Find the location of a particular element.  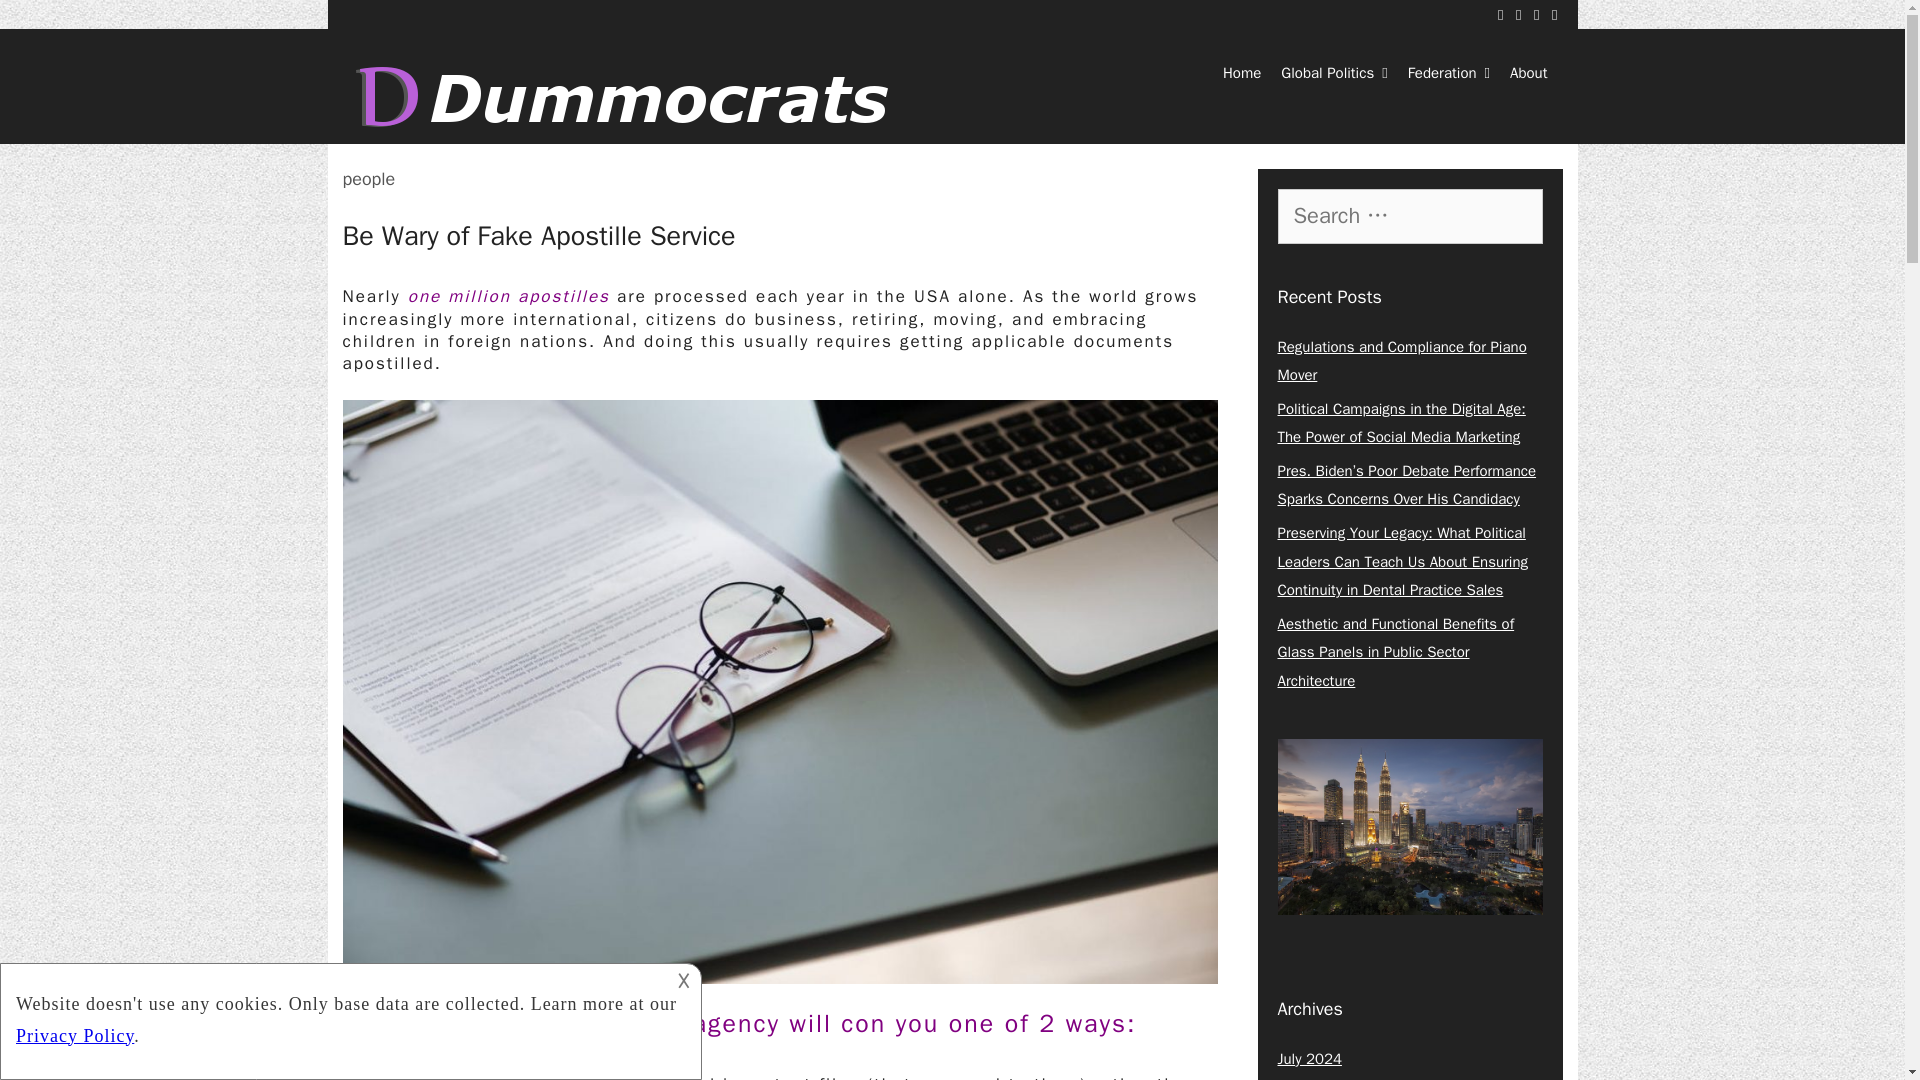

Search is located at coordinates (48, 25).